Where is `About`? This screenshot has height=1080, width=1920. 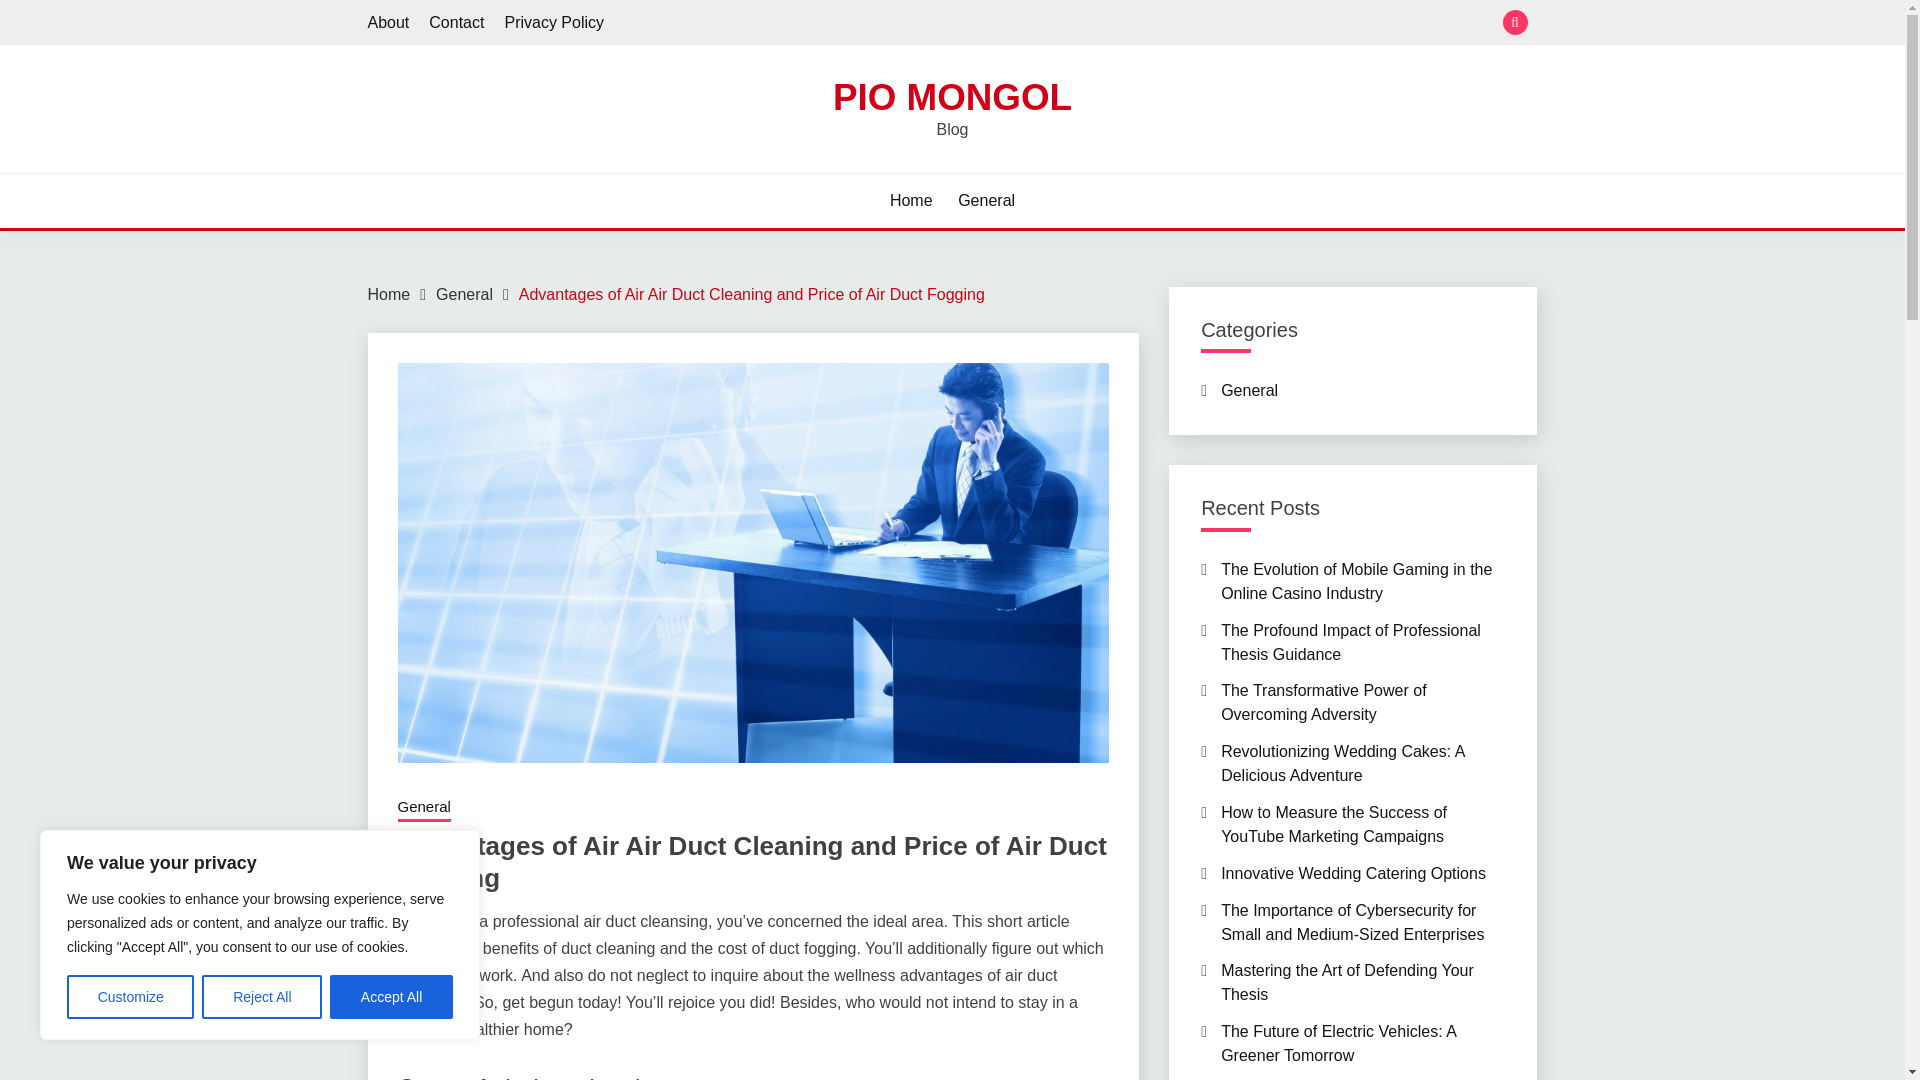 About is located at coordinates (389, 22).